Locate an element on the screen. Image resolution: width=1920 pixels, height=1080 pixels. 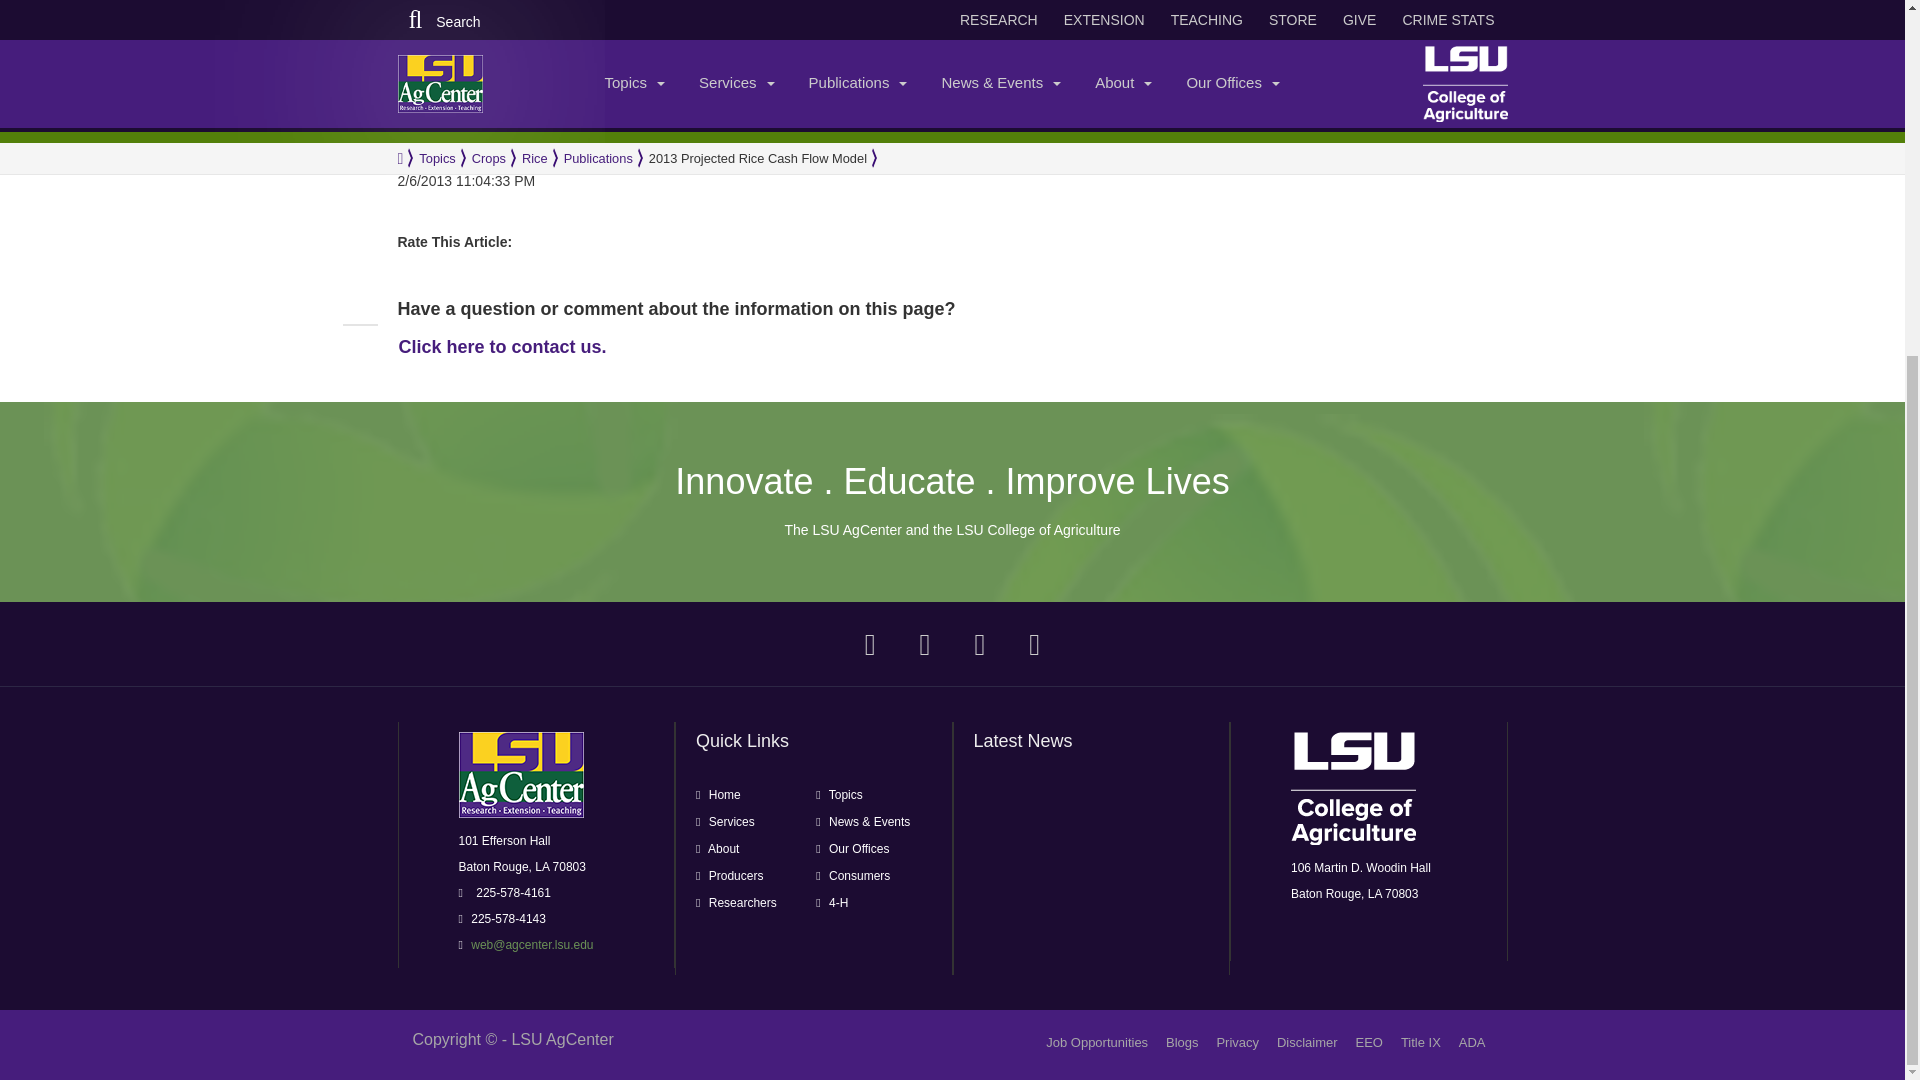
EEO is located at coordinates (1368, 1042).